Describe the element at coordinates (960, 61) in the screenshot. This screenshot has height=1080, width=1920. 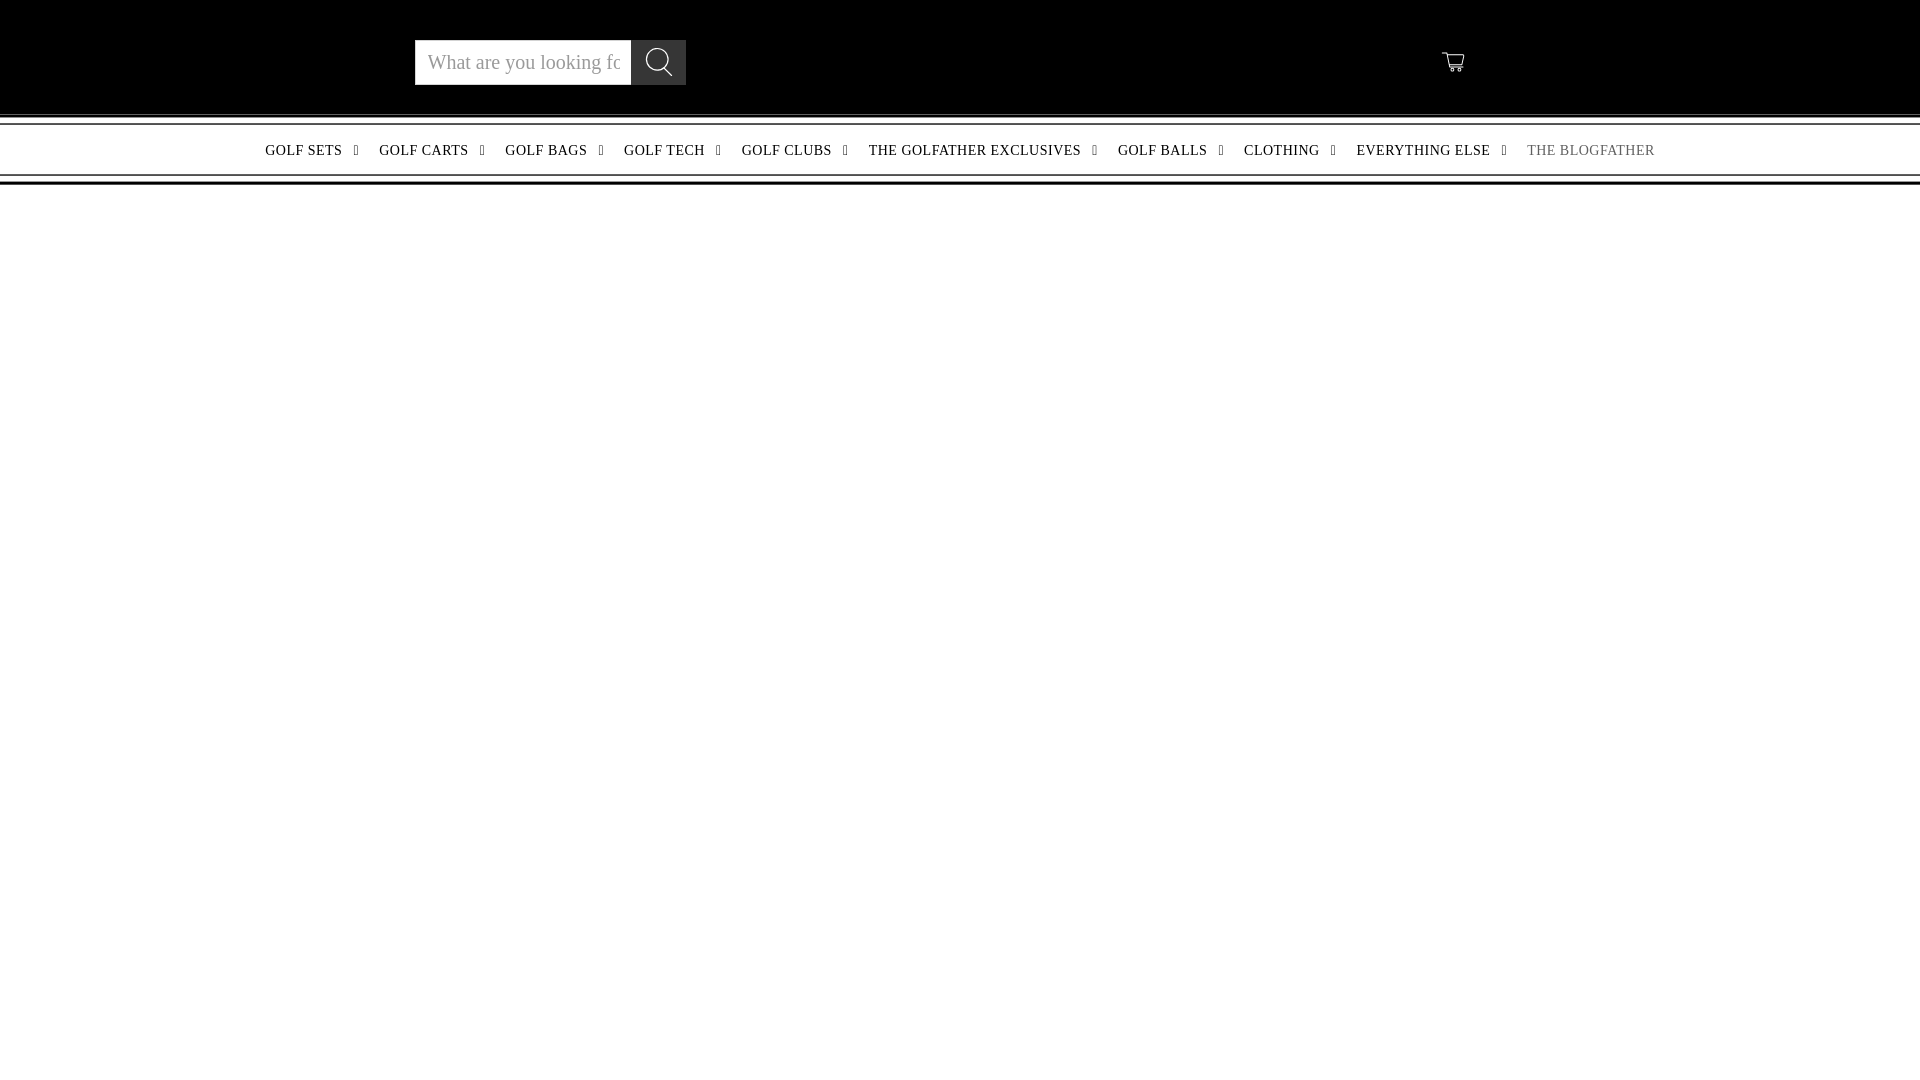
I see `The Golfather Ltd.` at that location.